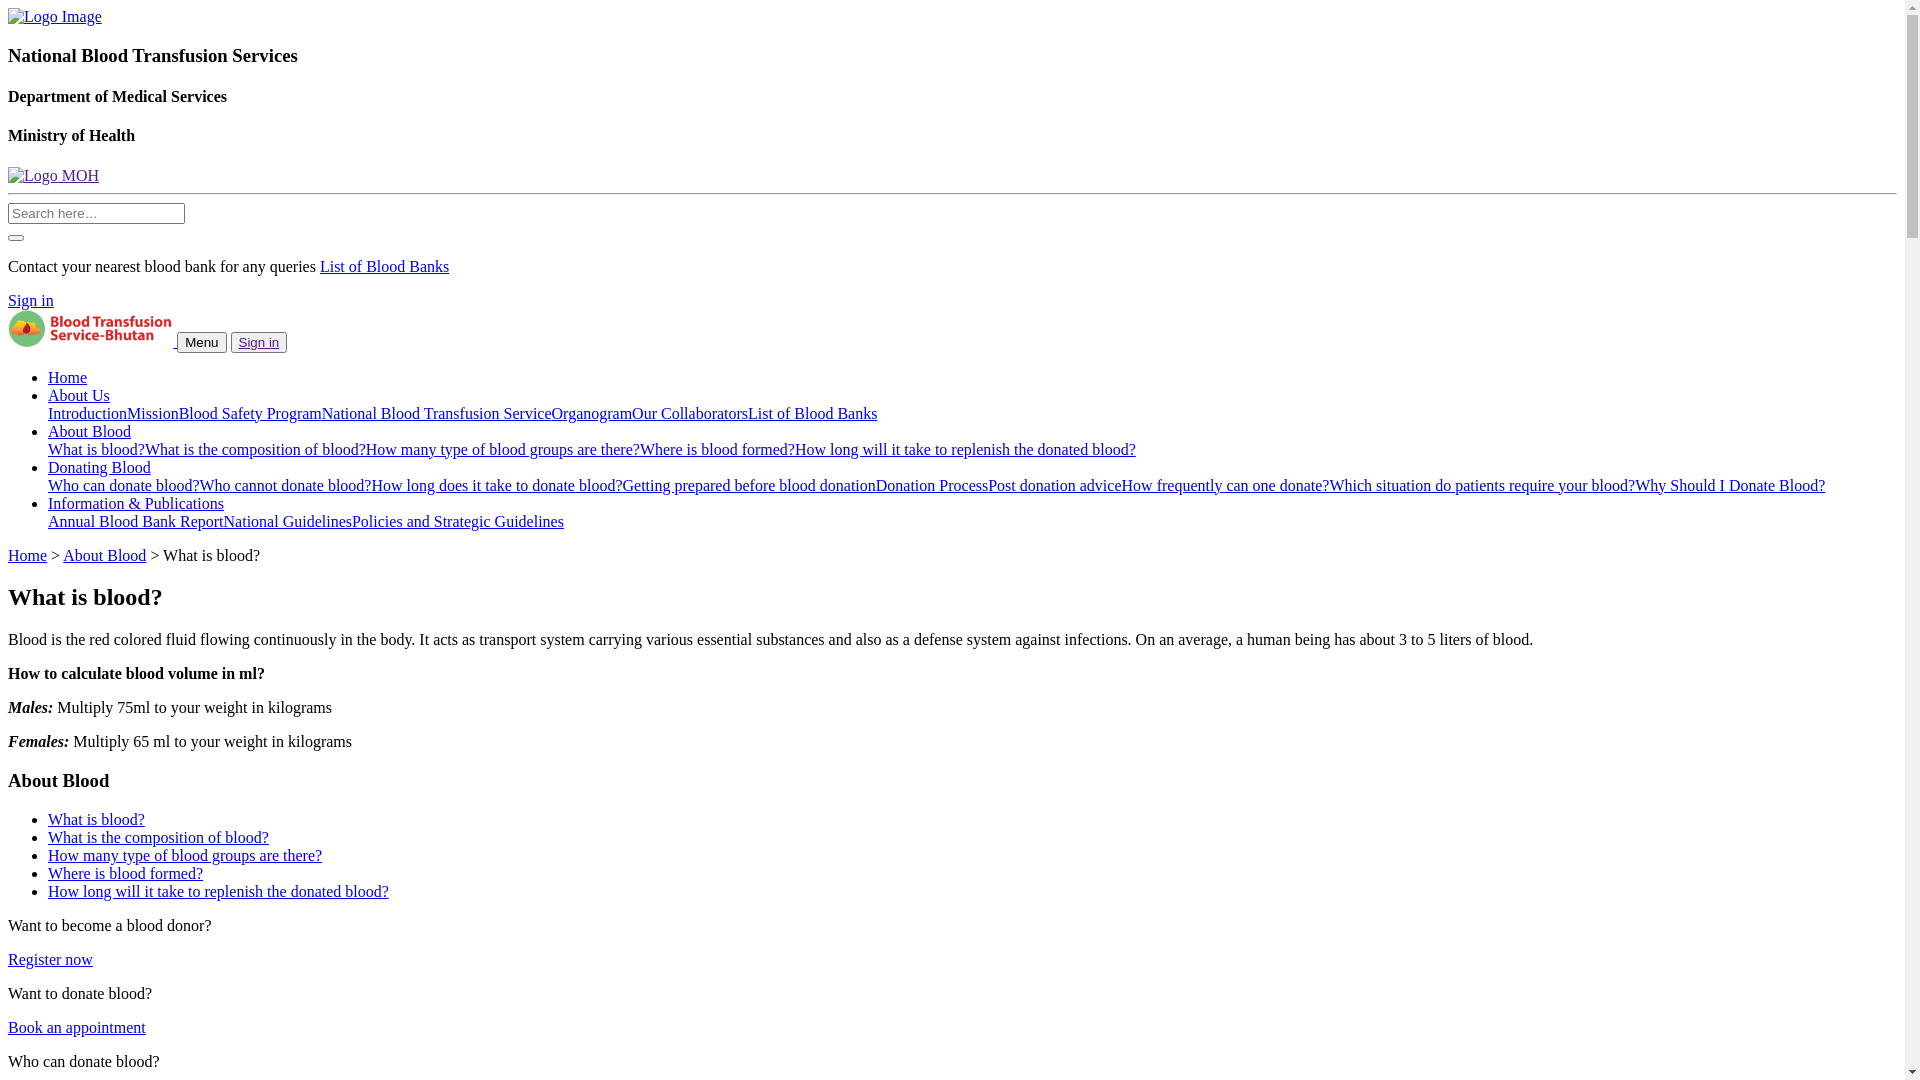 The width and height of the screenshot is (1920, 1080). I want to click on Sign in, so click(260, 342).